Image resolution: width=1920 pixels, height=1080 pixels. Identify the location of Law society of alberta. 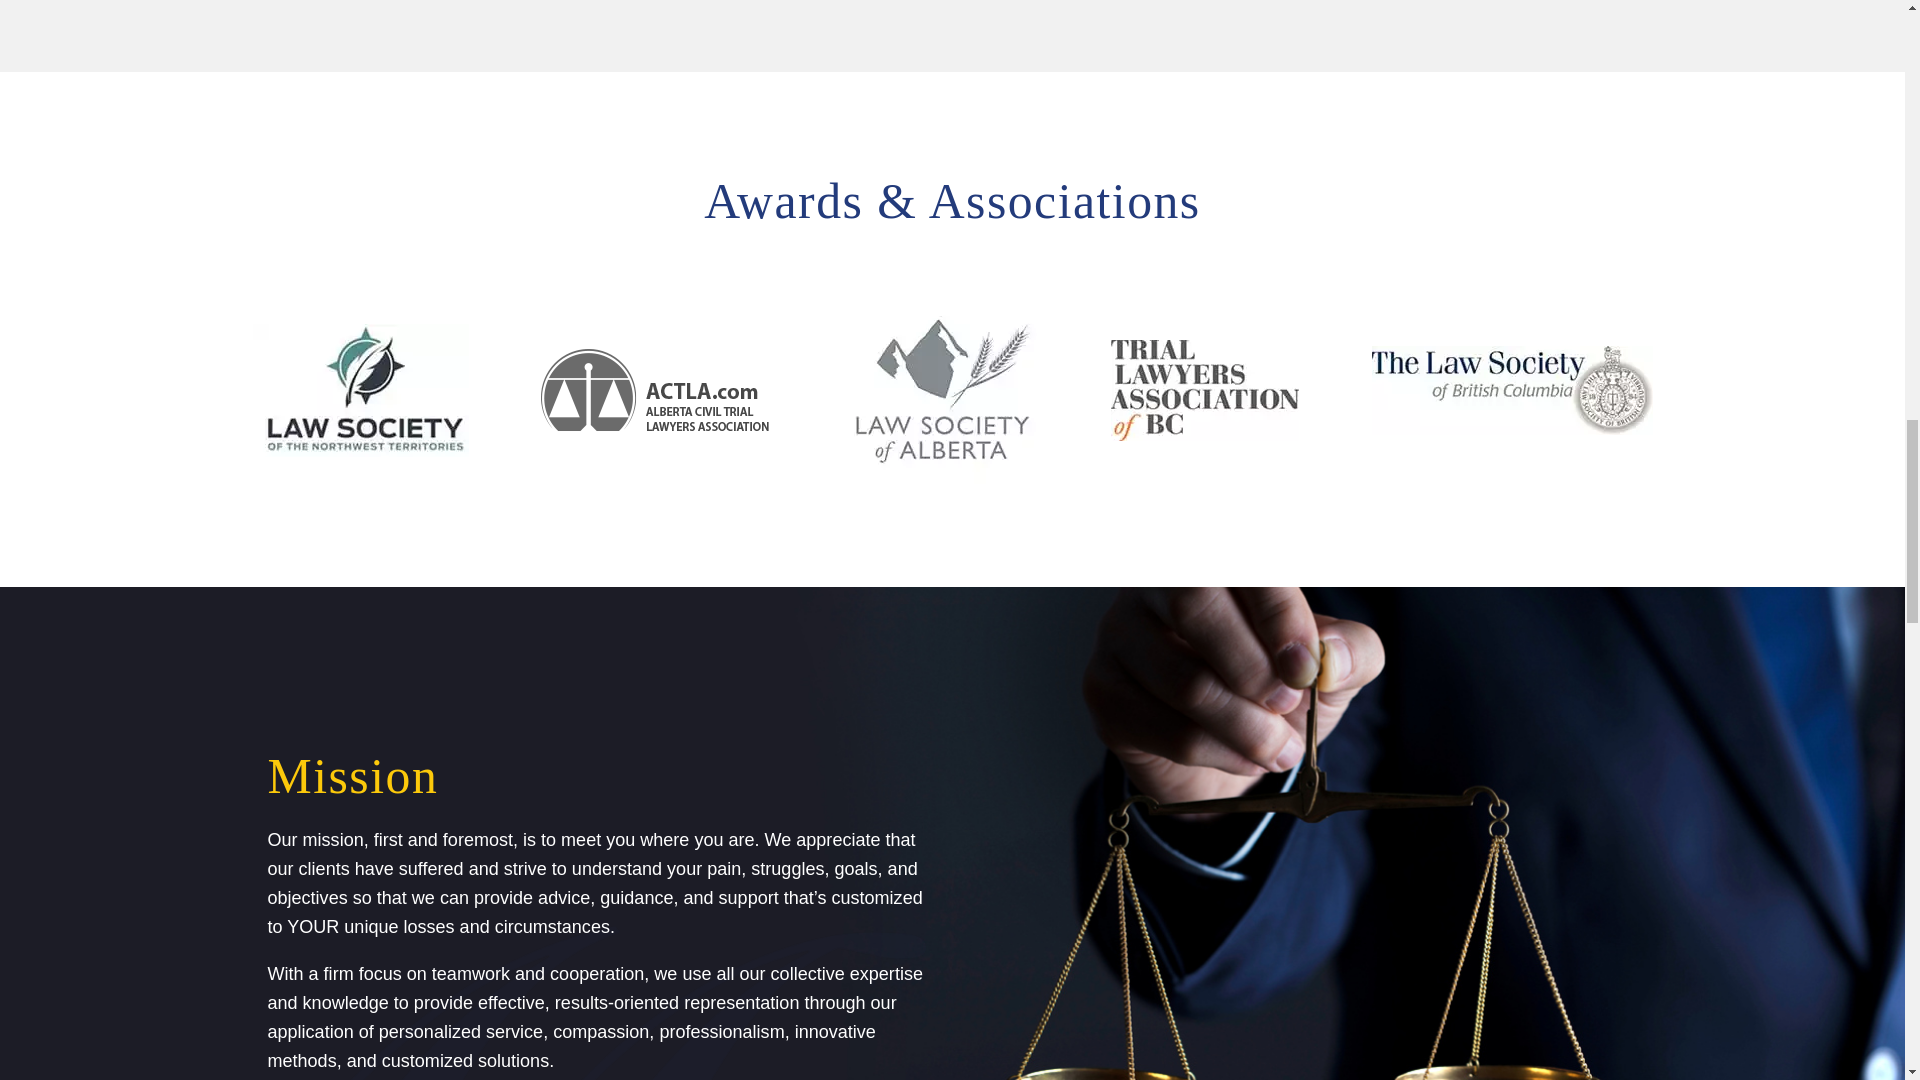
(940, 390).